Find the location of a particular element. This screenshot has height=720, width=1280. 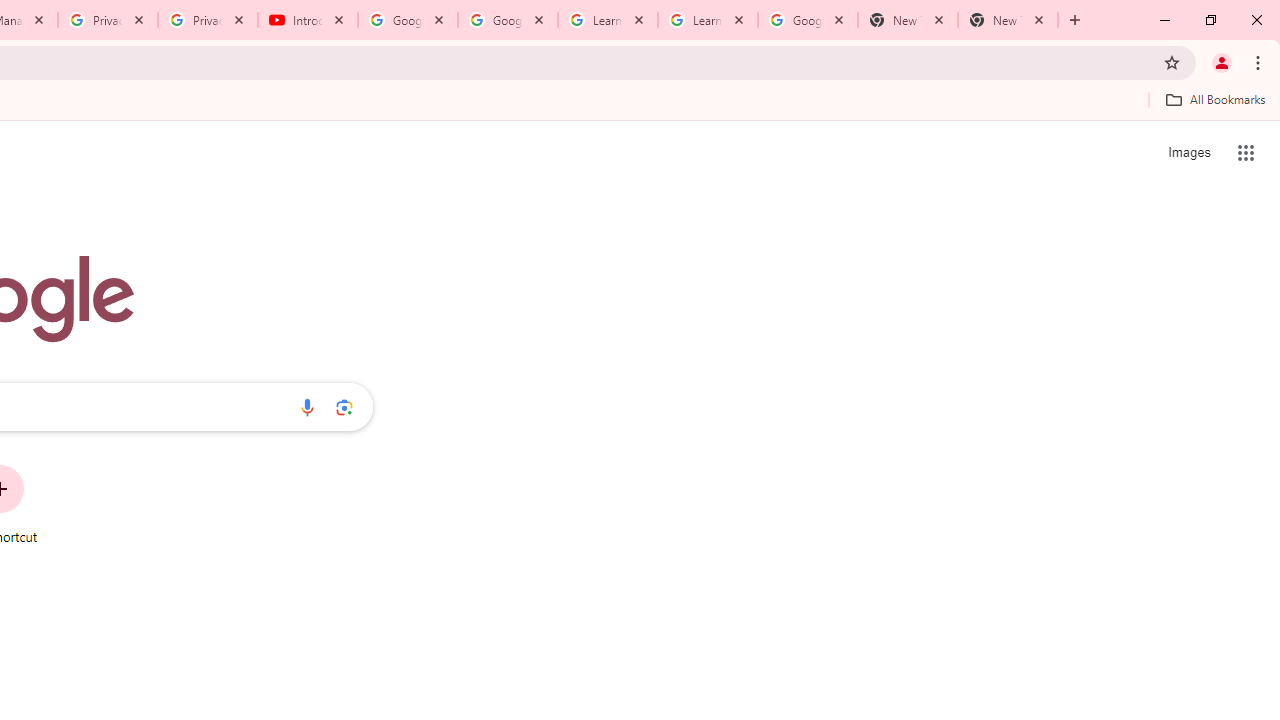

New Tab is located at coordinates (1008, 20).